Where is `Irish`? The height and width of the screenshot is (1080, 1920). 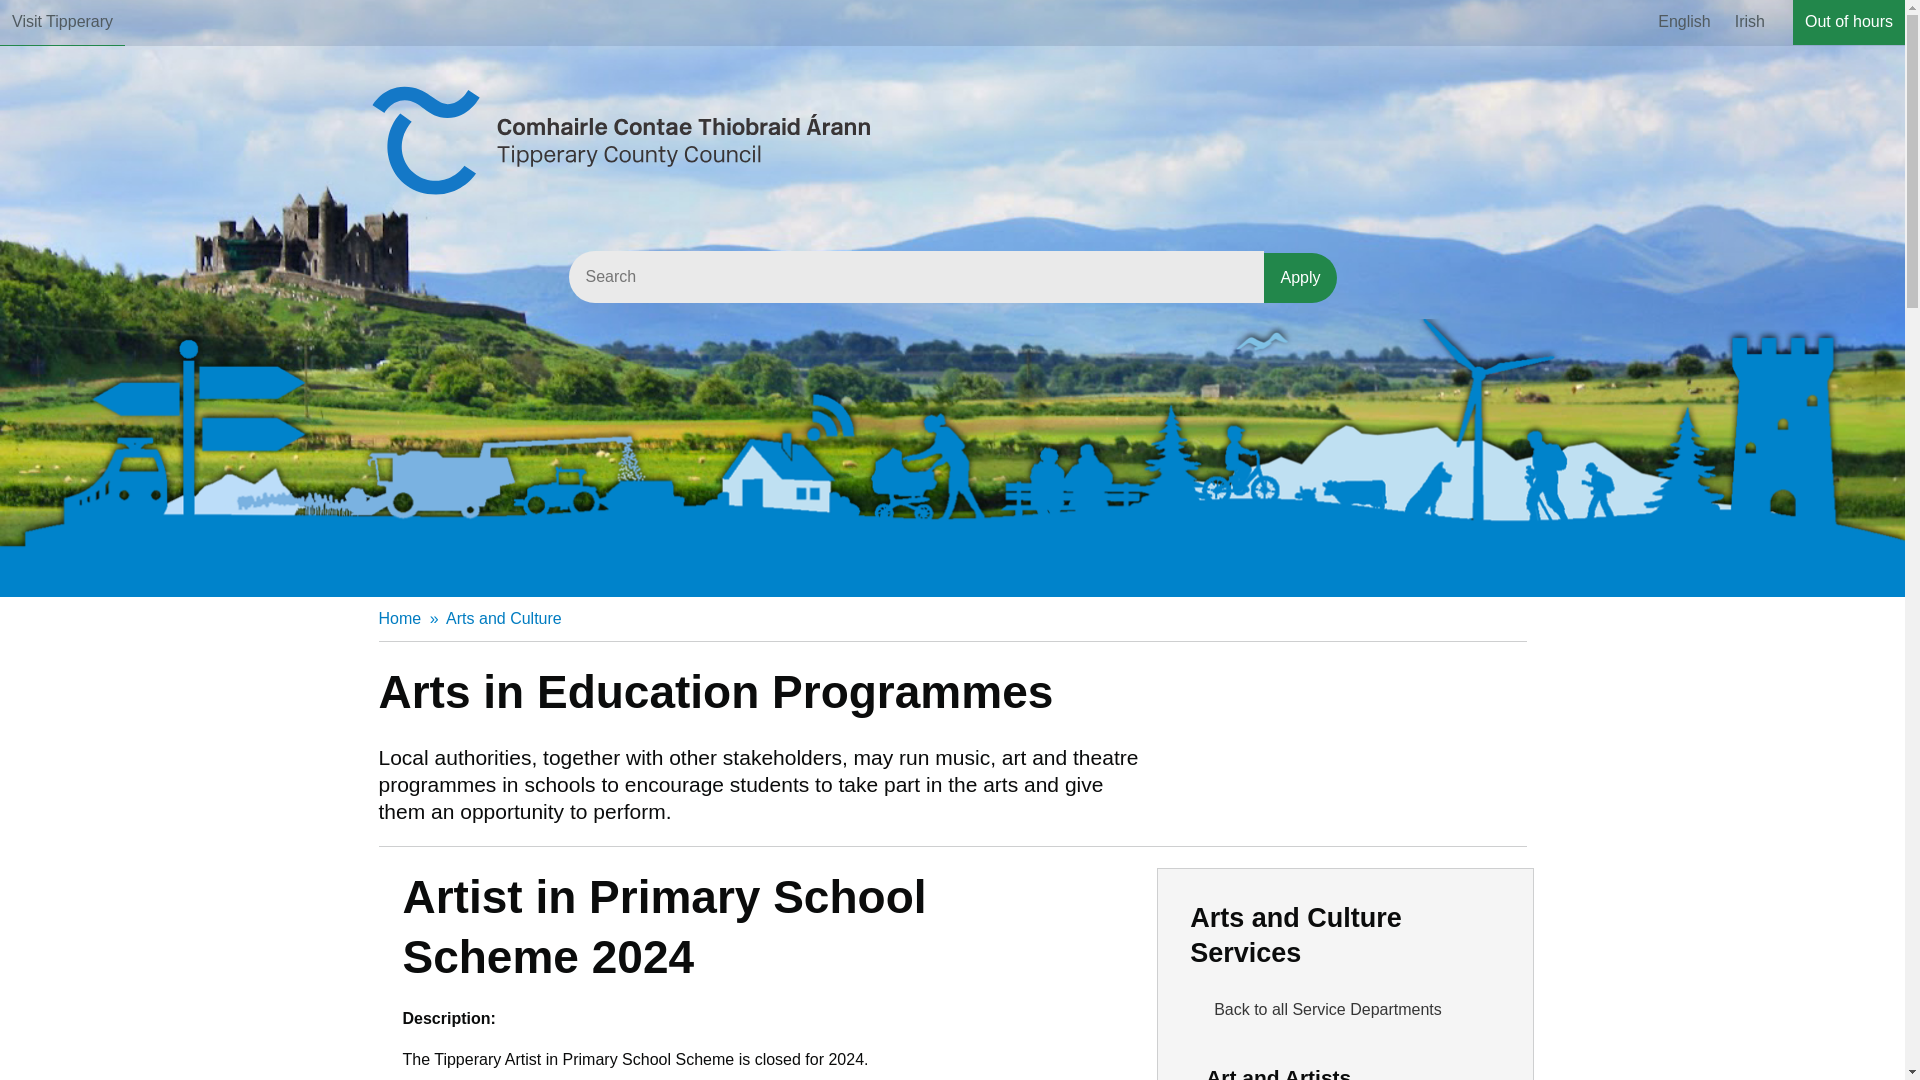 Irish is located at coordinates (1750, 22).